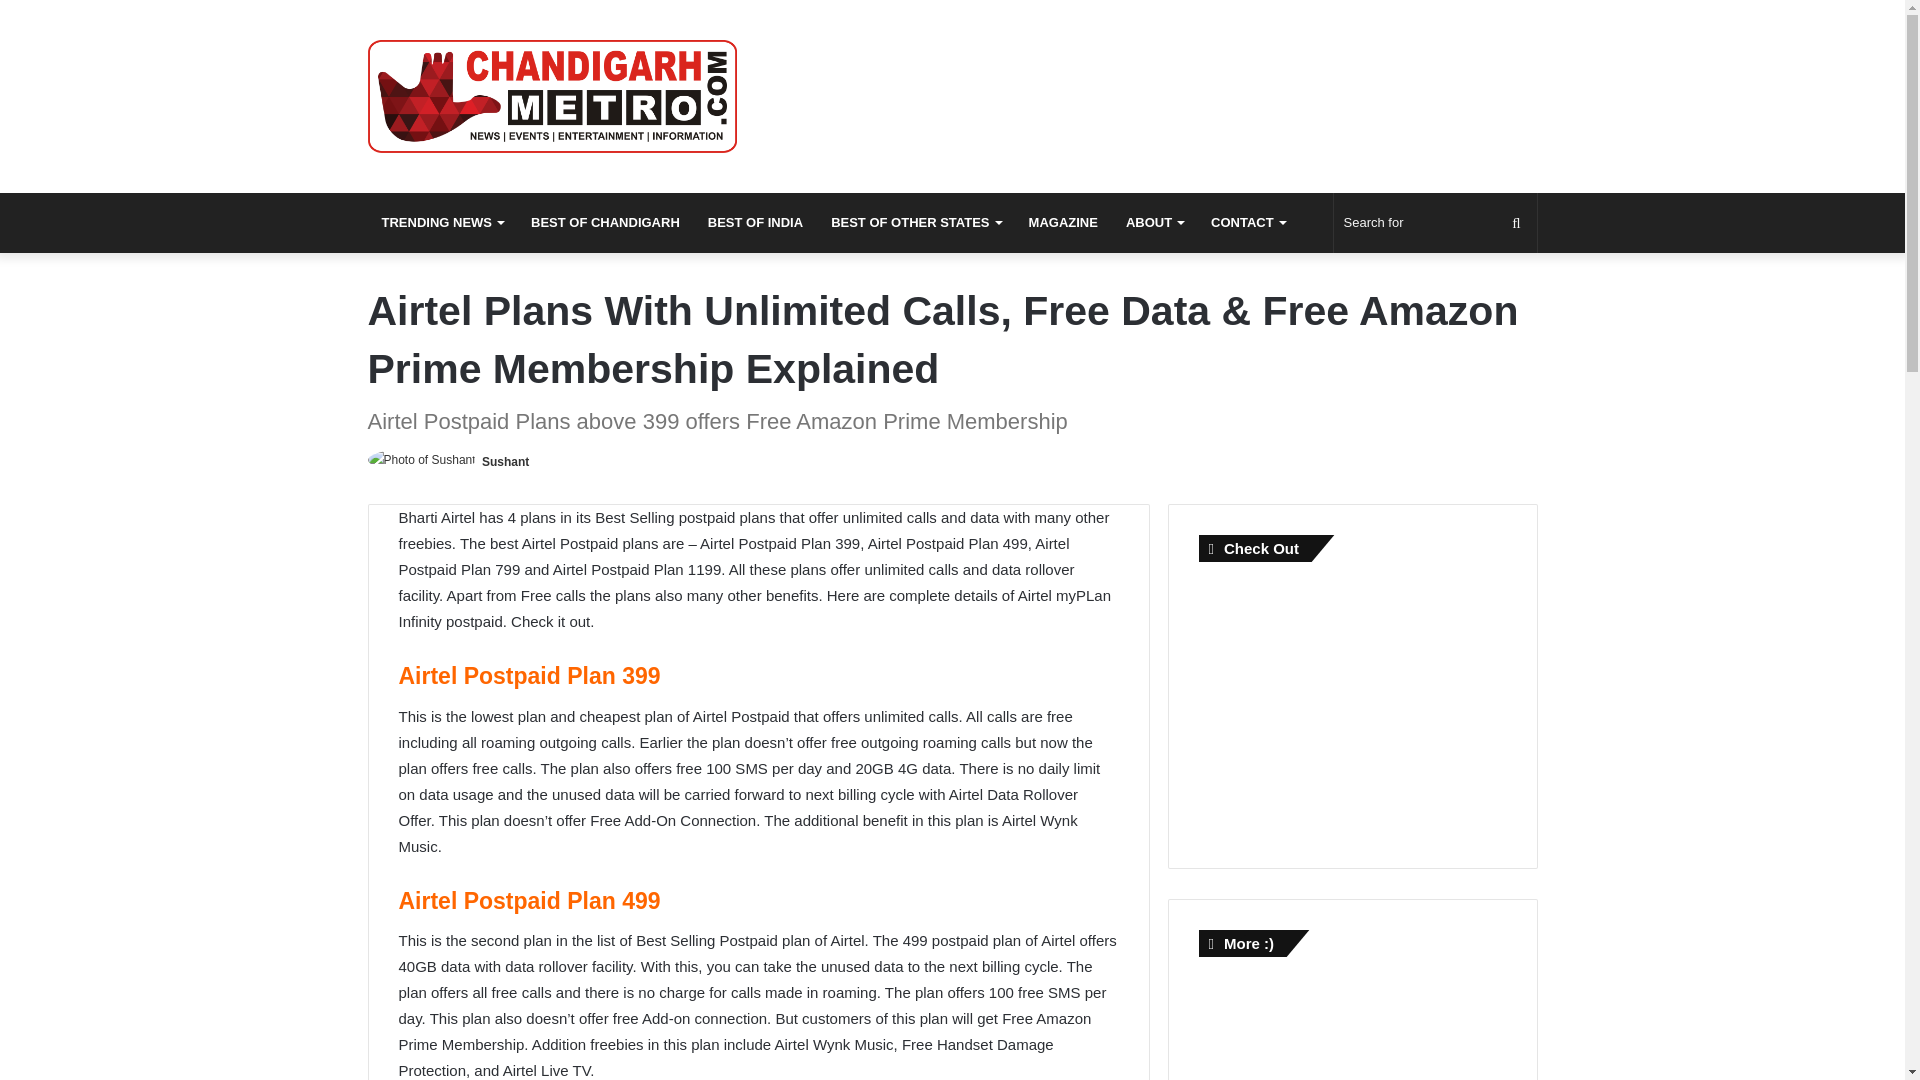 This screenshot has width=1920, height=1080. Describe the element at coordinates (755, 222) in the screenshot. I see `BEST OF INDIA` at that location.